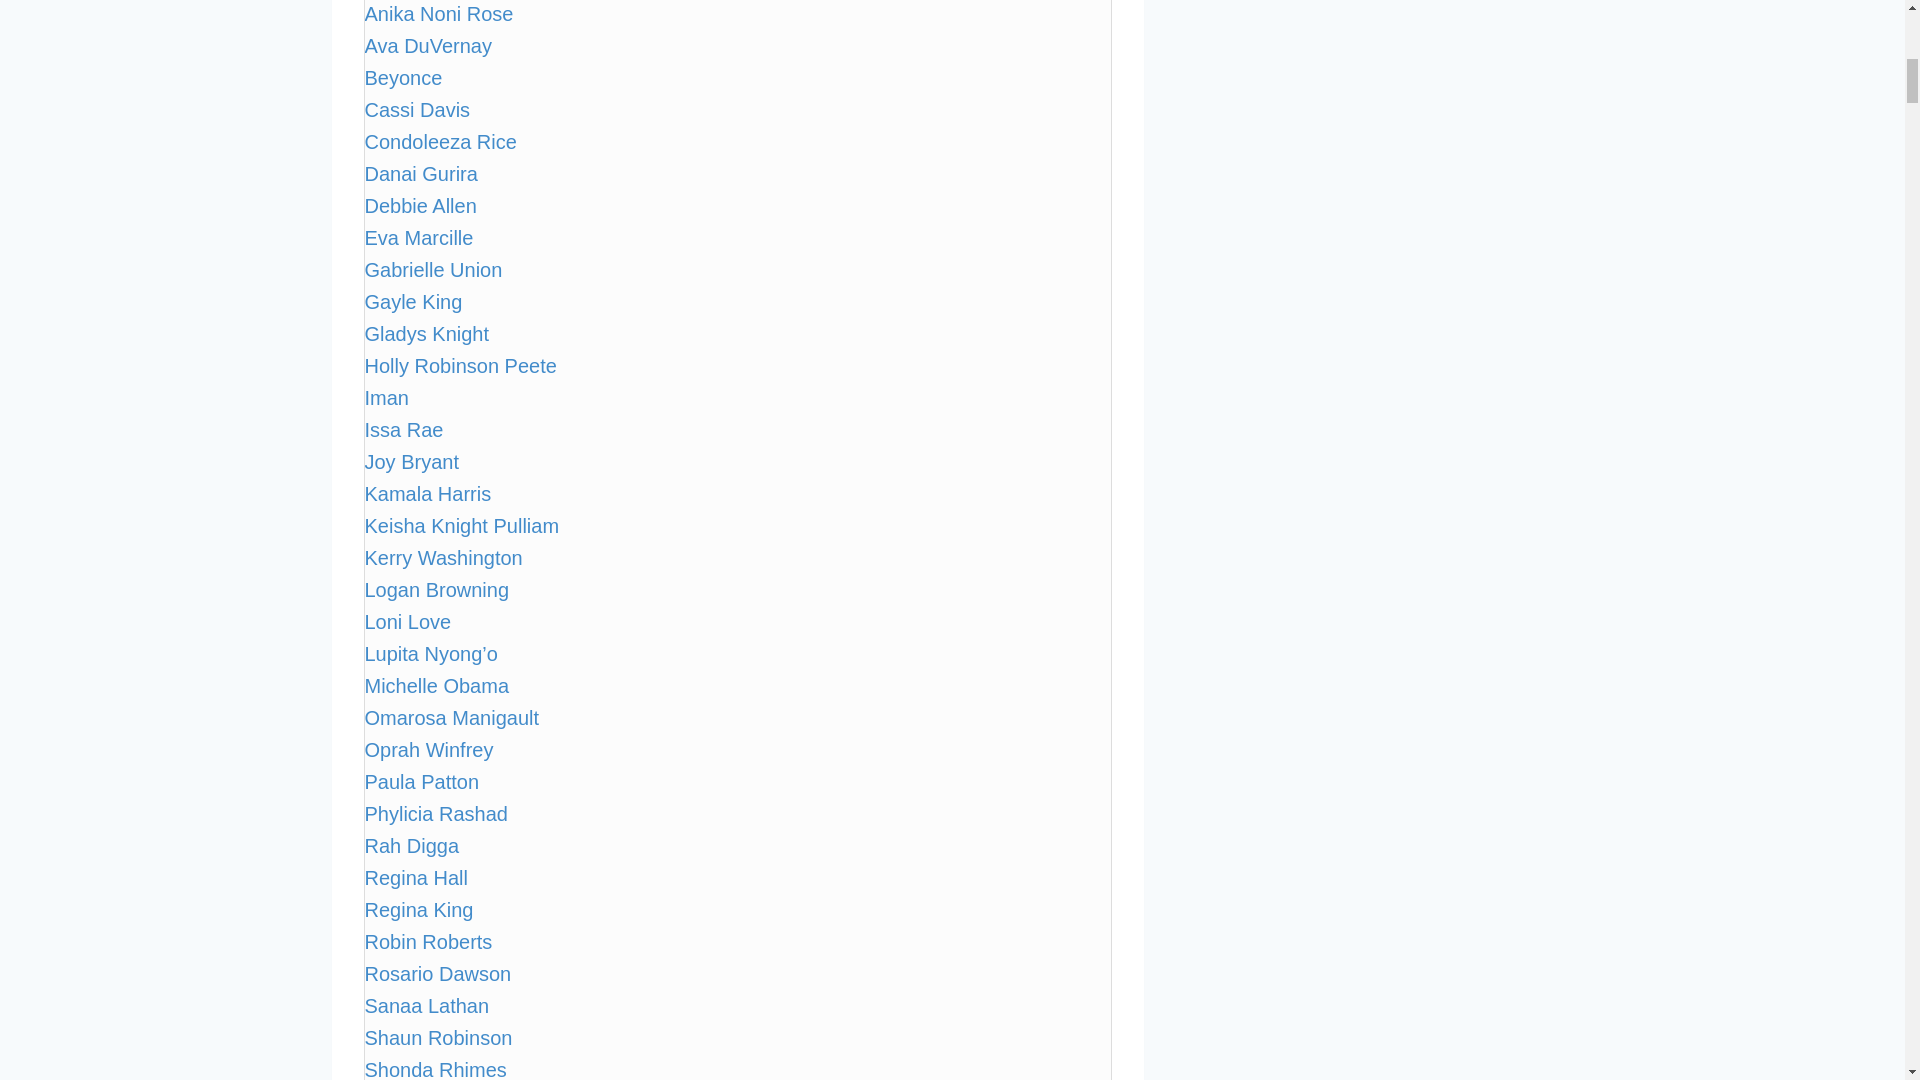 The image size is (1920, 1080). I want to click on Debbie Allen, so click(420, 206).